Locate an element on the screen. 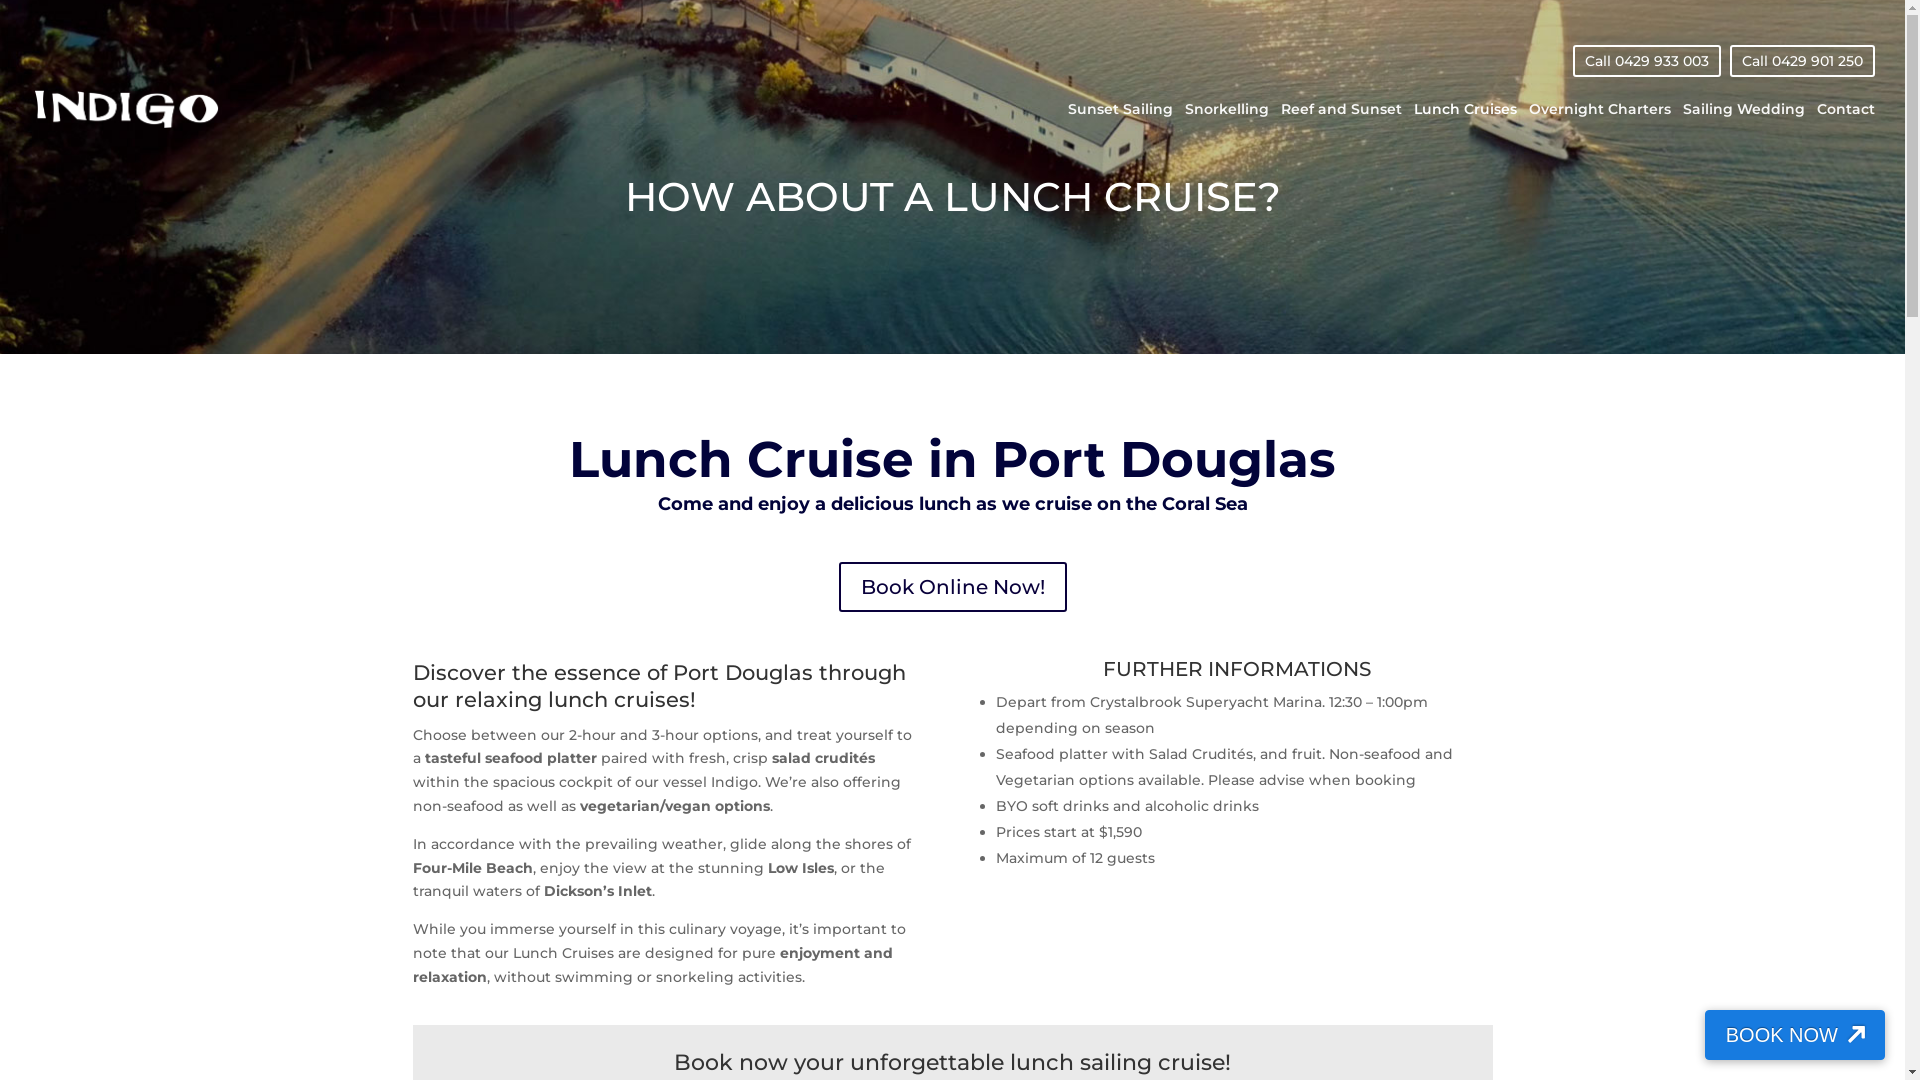  BOOK NOW is located at coordinates (1795, 1035).